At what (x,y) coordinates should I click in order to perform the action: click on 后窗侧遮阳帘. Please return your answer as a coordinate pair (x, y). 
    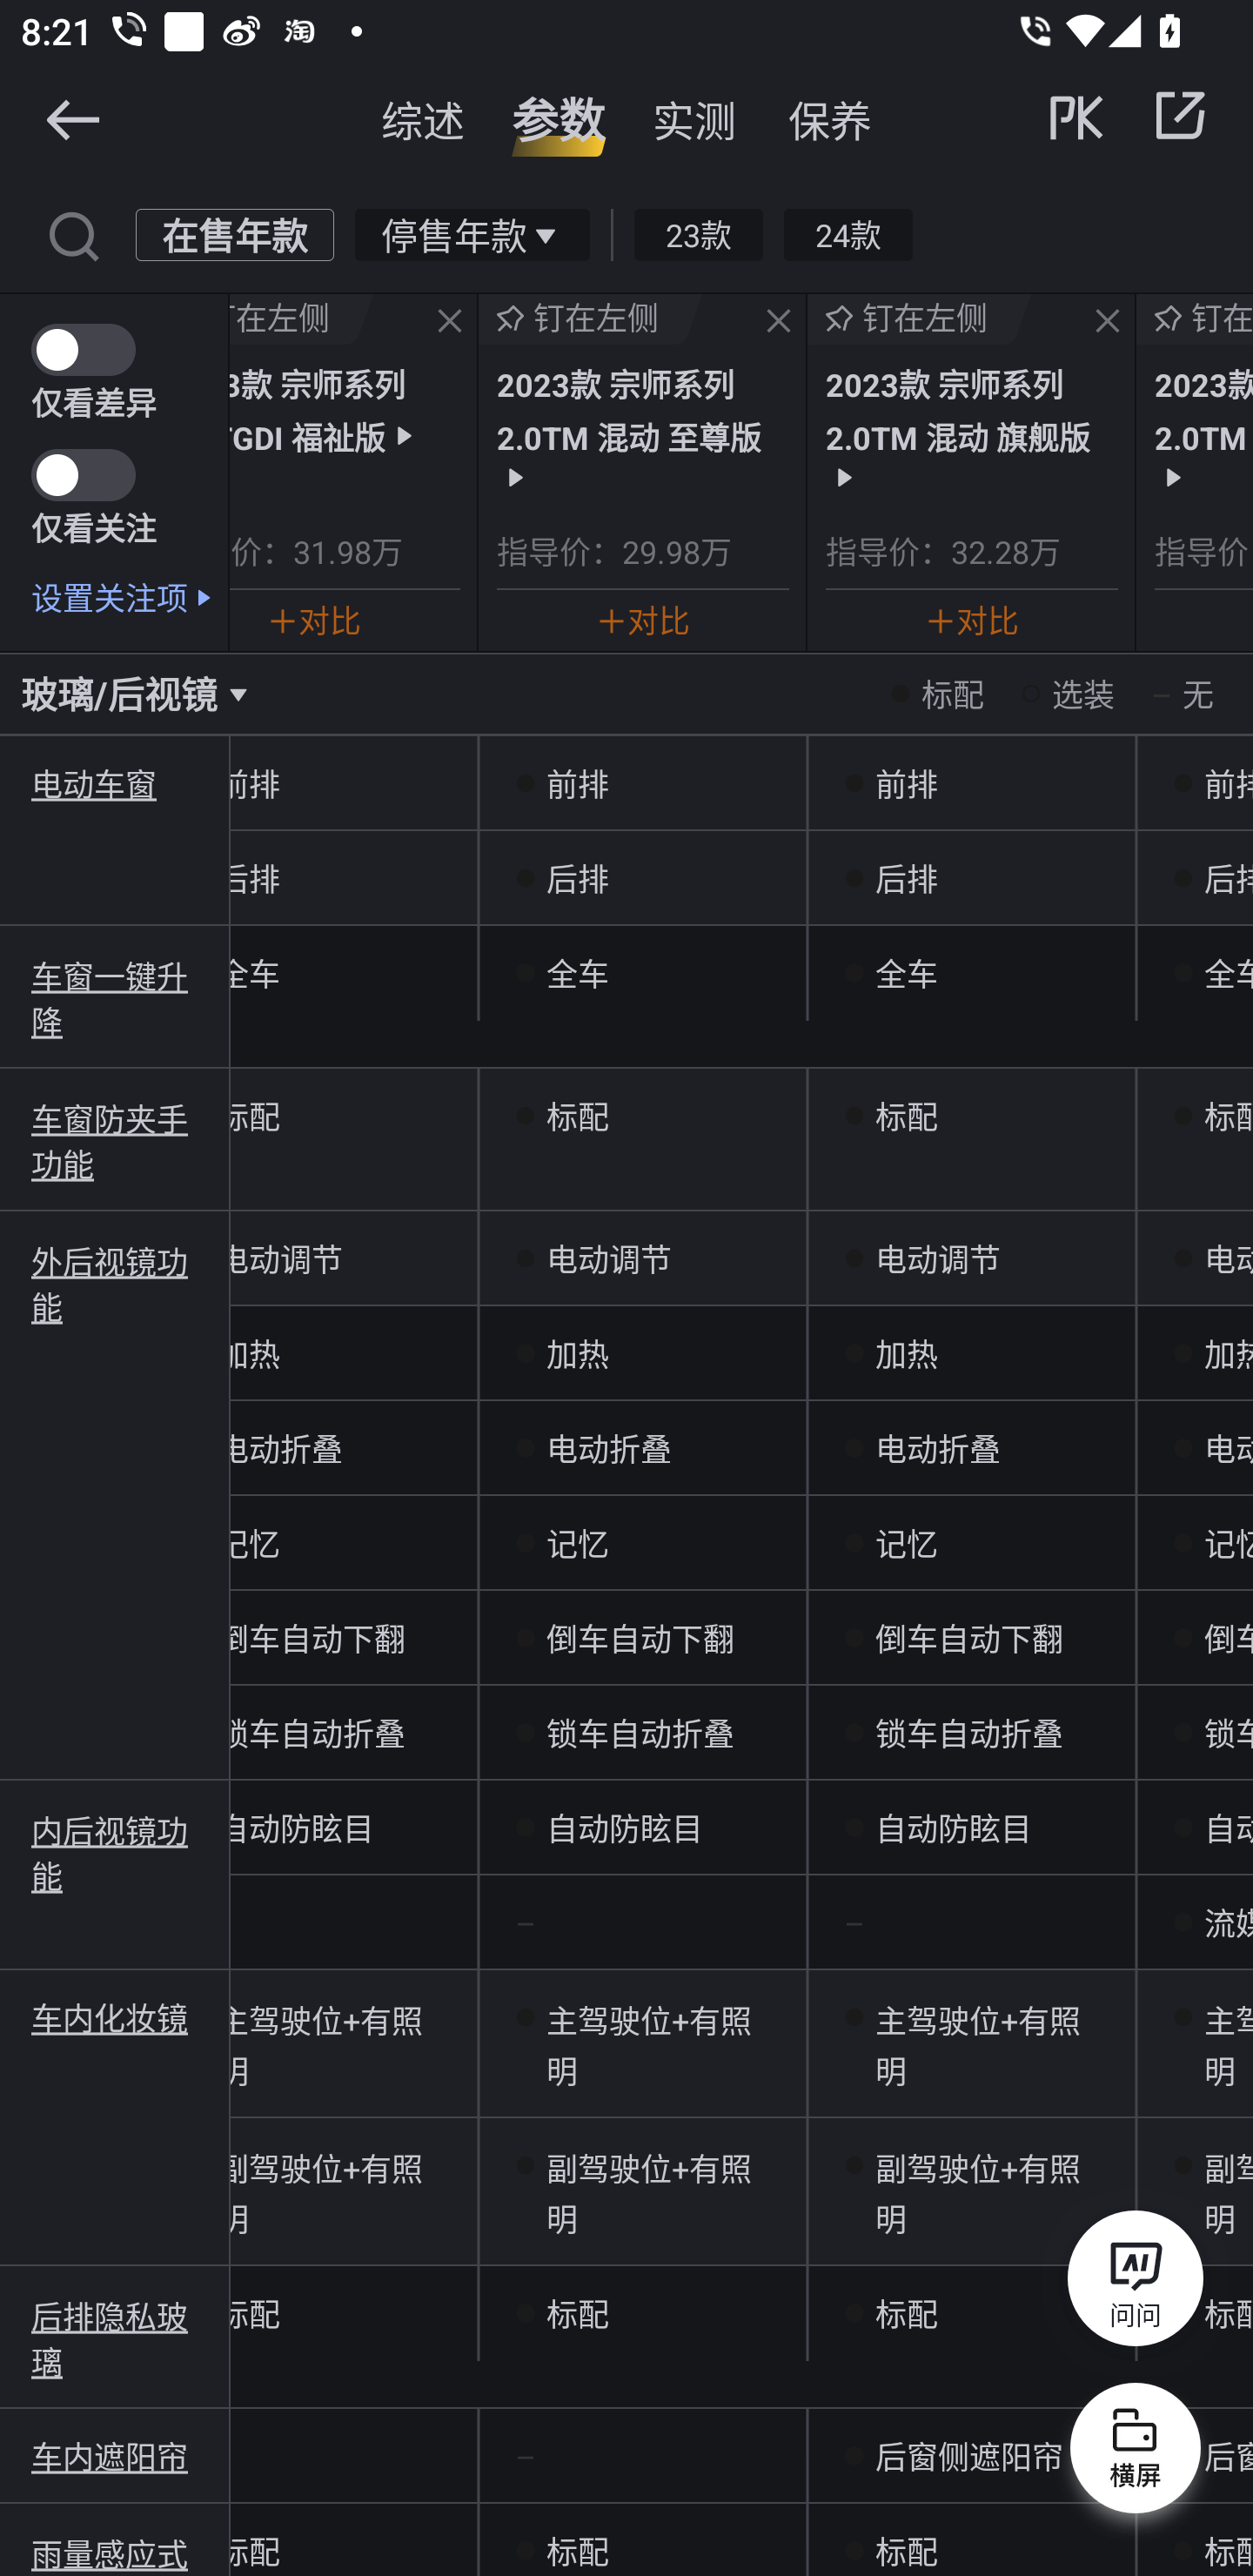
    Looking at the image, I should click on (971, 2456).